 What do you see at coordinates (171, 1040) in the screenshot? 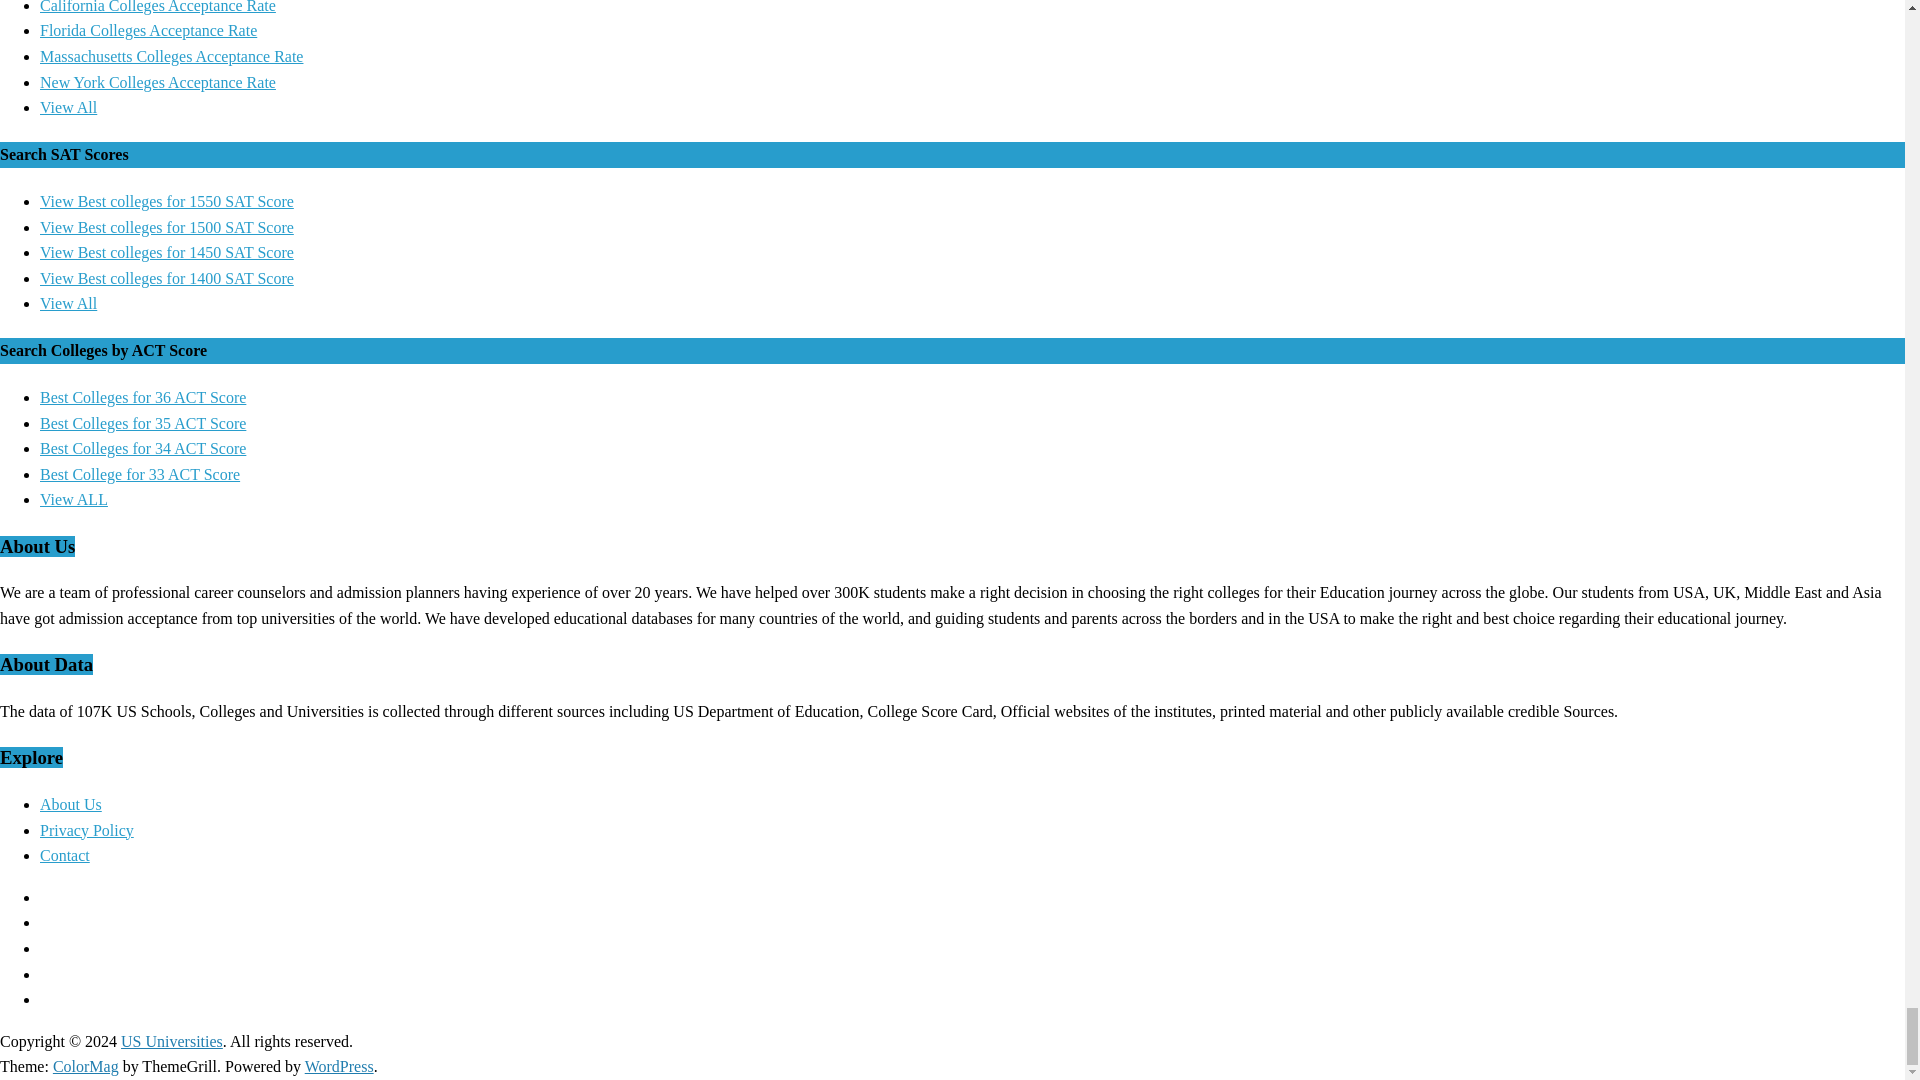
I see `US Universities` at bounding box center [171, 1040].